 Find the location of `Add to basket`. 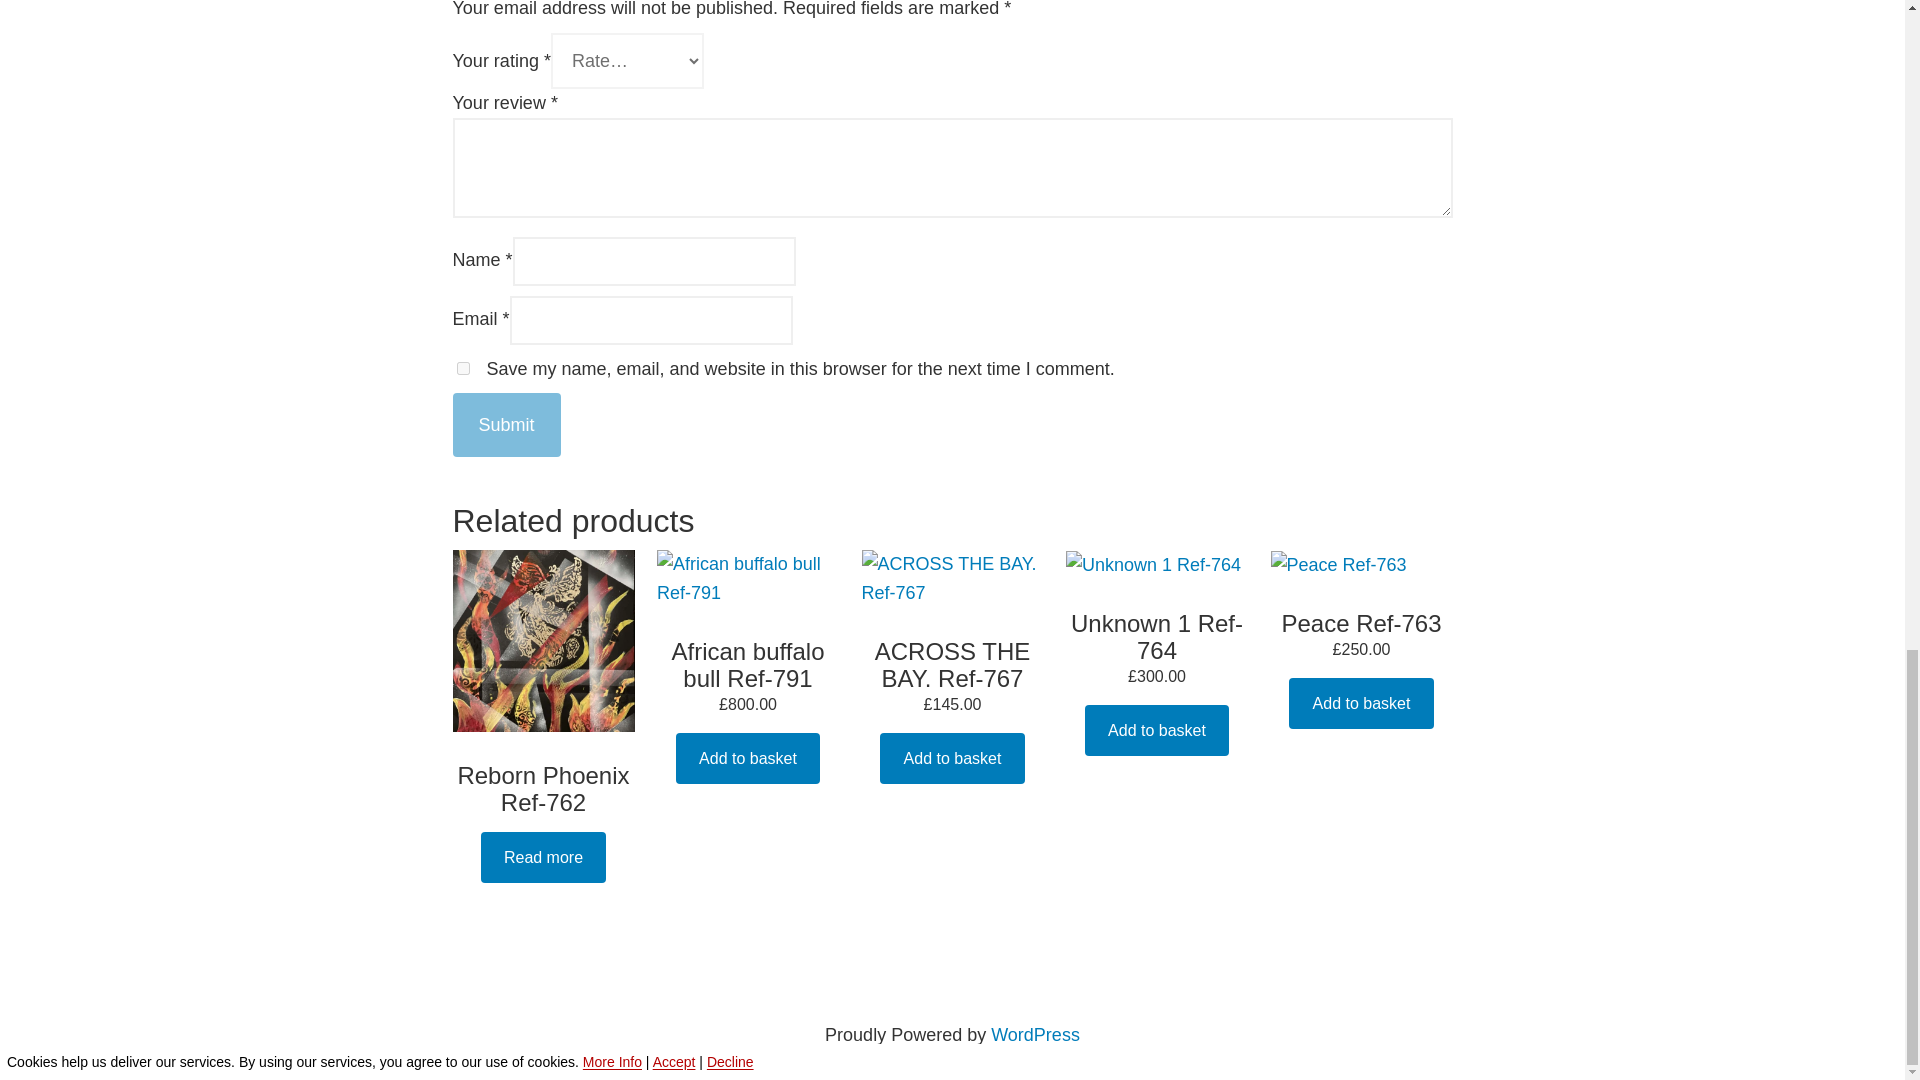

Add to basket is located at coordinates (1156, 730).